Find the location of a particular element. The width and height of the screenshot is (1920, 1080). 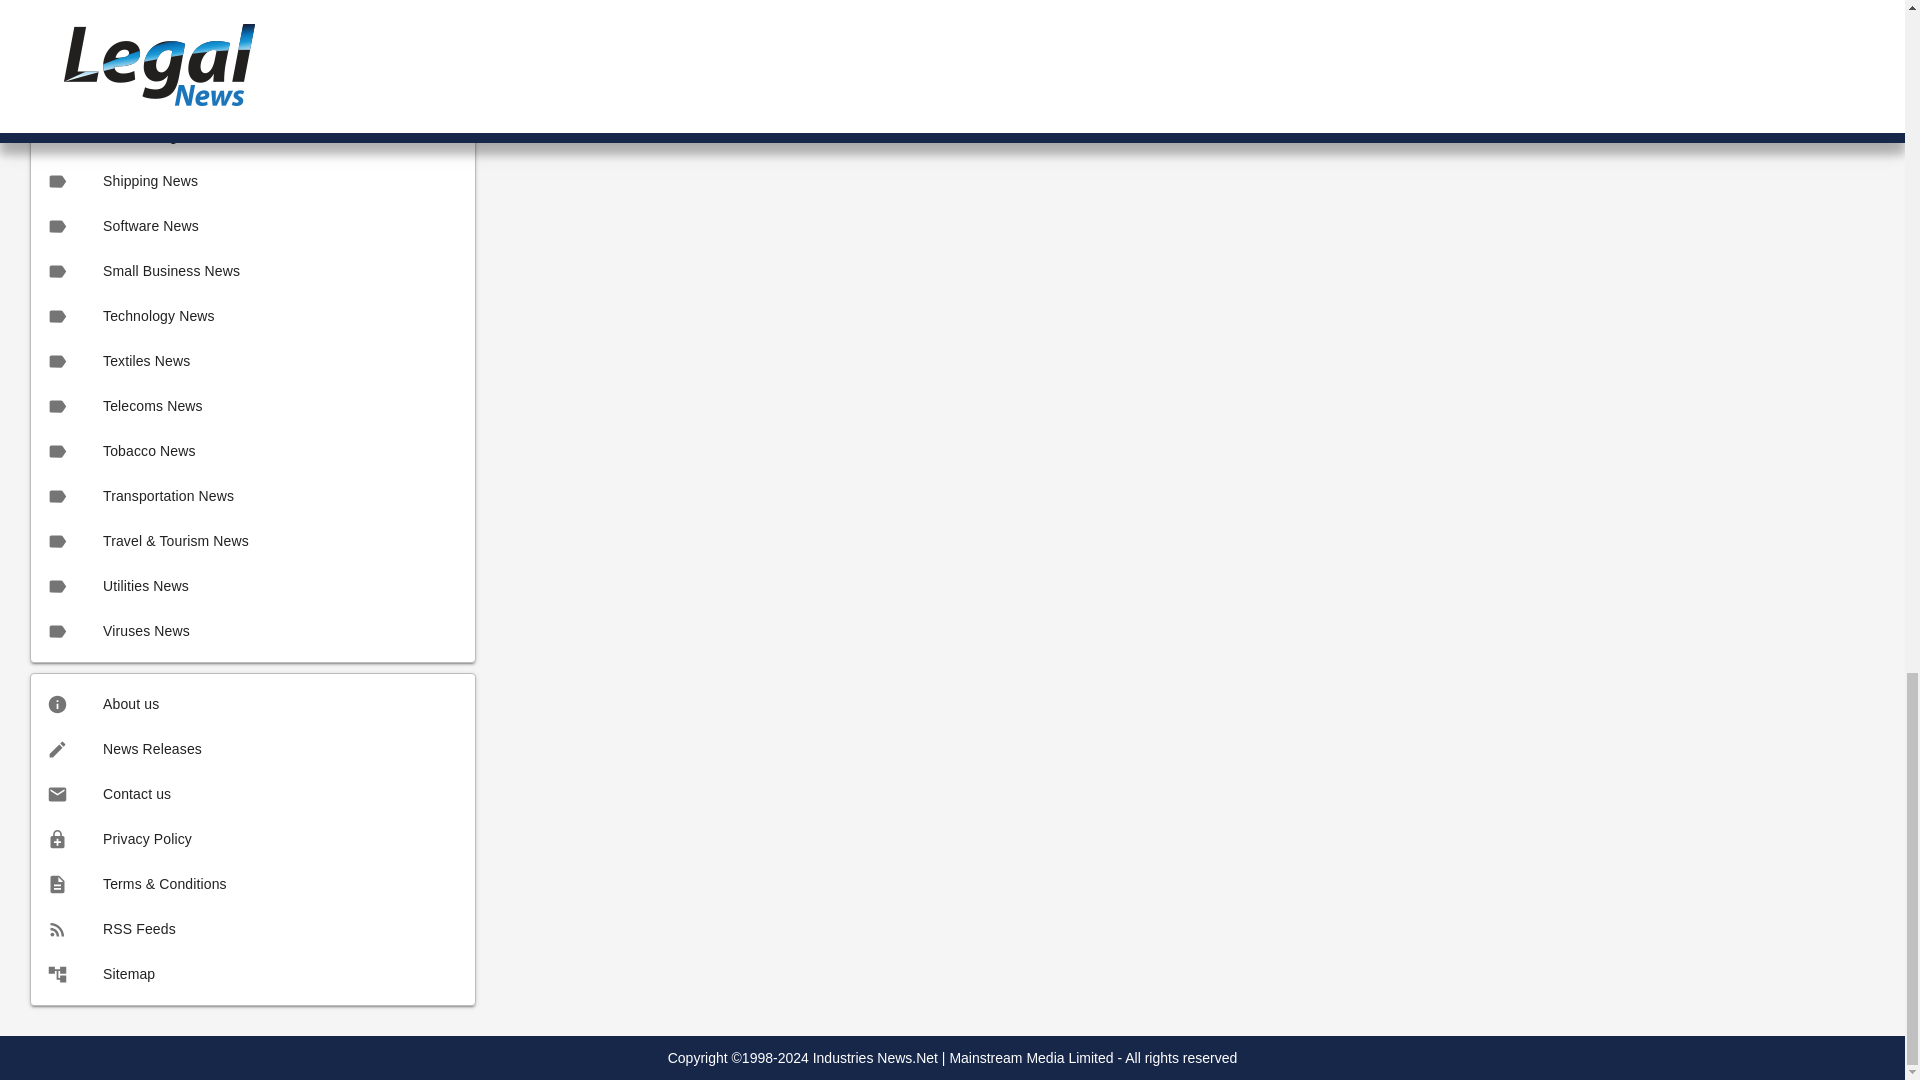

Property News is located at coordinates (252, 46).